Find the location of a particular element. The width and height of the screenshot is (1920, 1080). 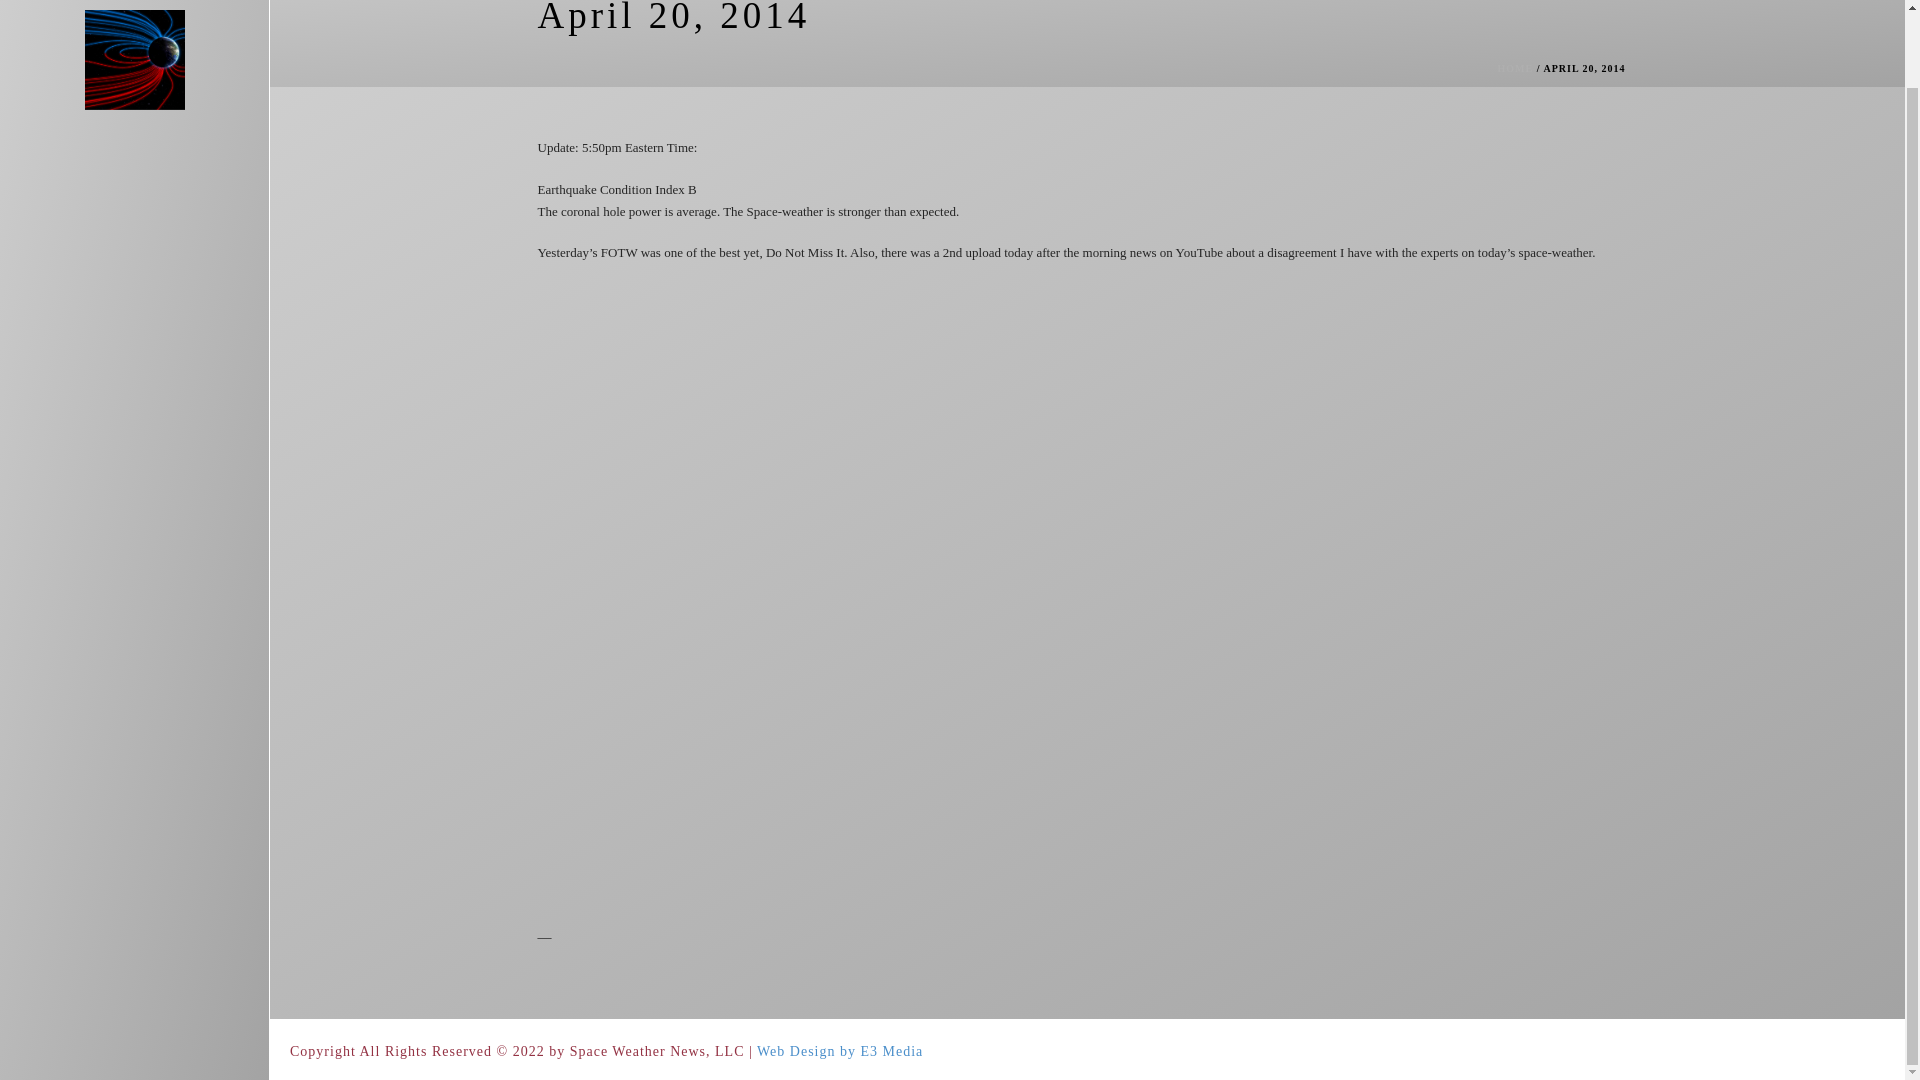

Your Mind is Your Weapon is located at coordinates (134, 14).